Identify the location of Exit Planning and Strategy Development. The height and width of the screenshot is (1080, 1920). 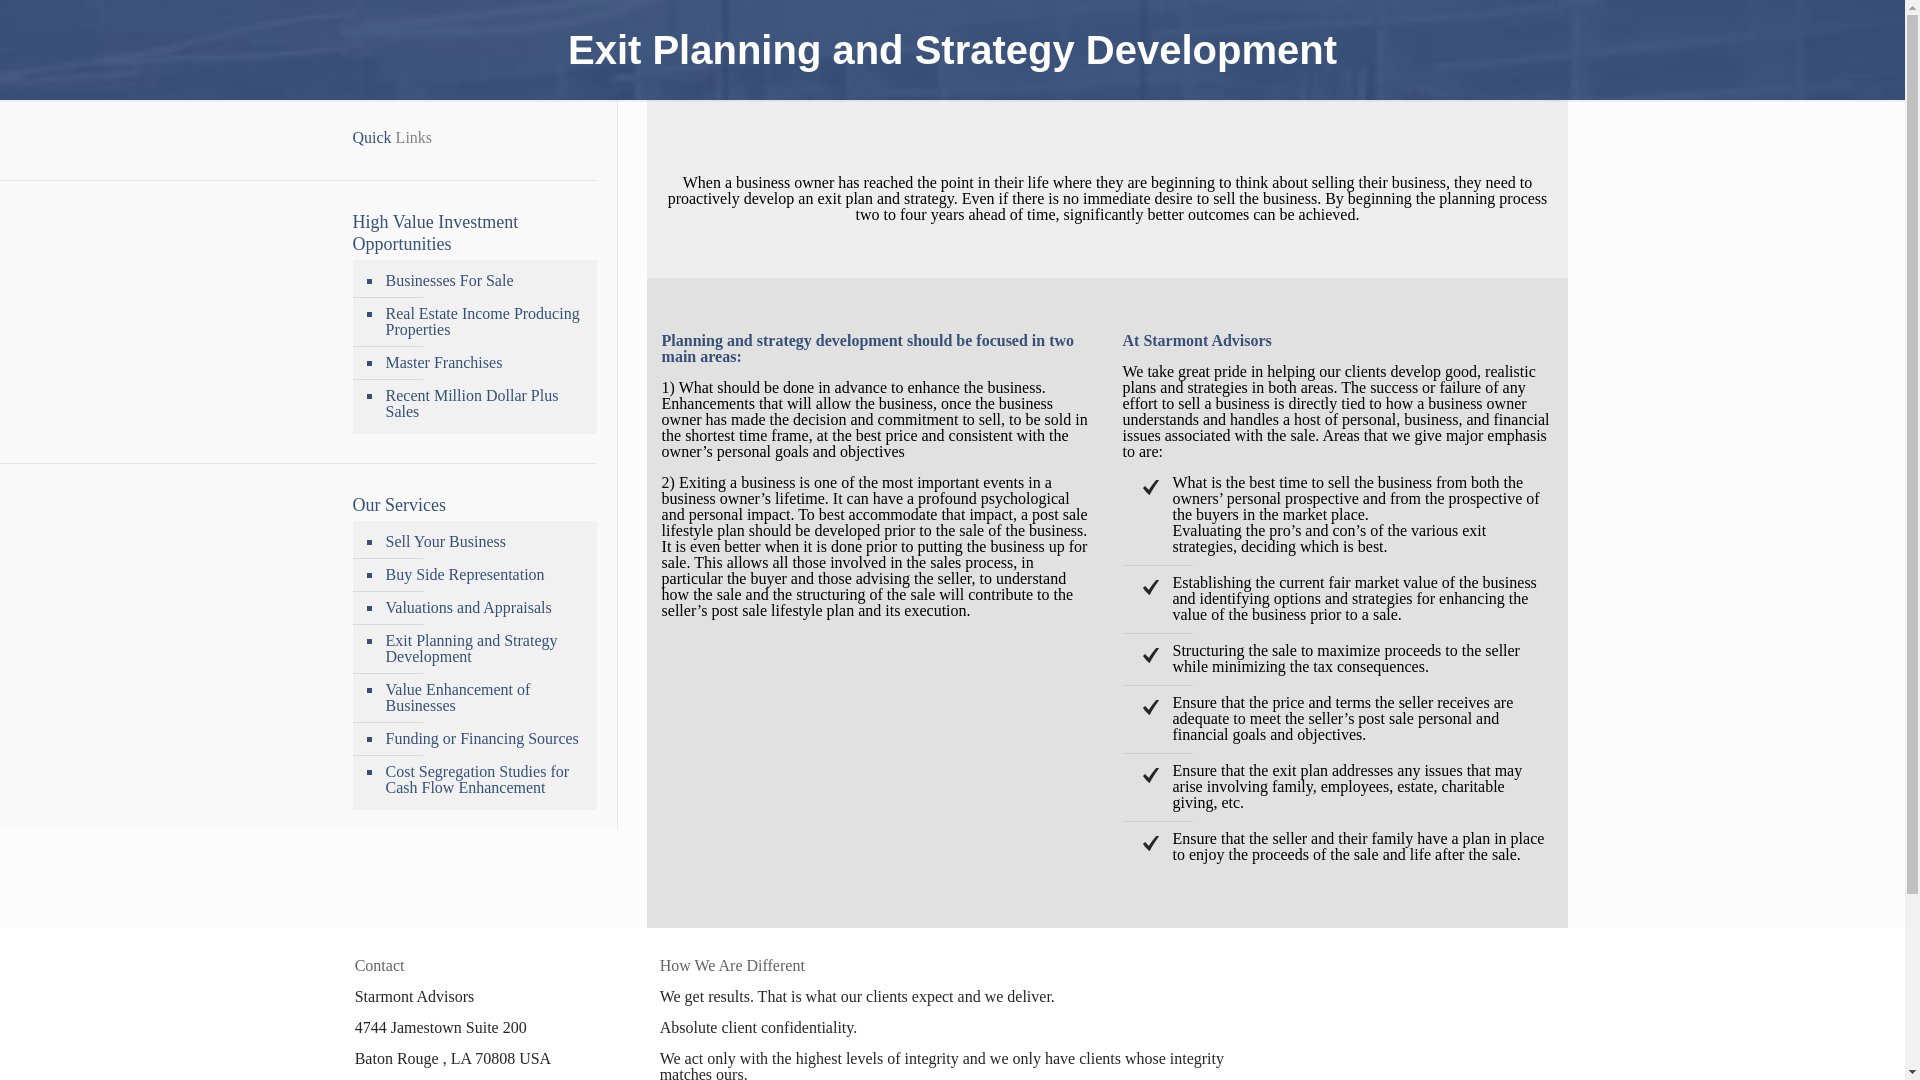
(484, 649).